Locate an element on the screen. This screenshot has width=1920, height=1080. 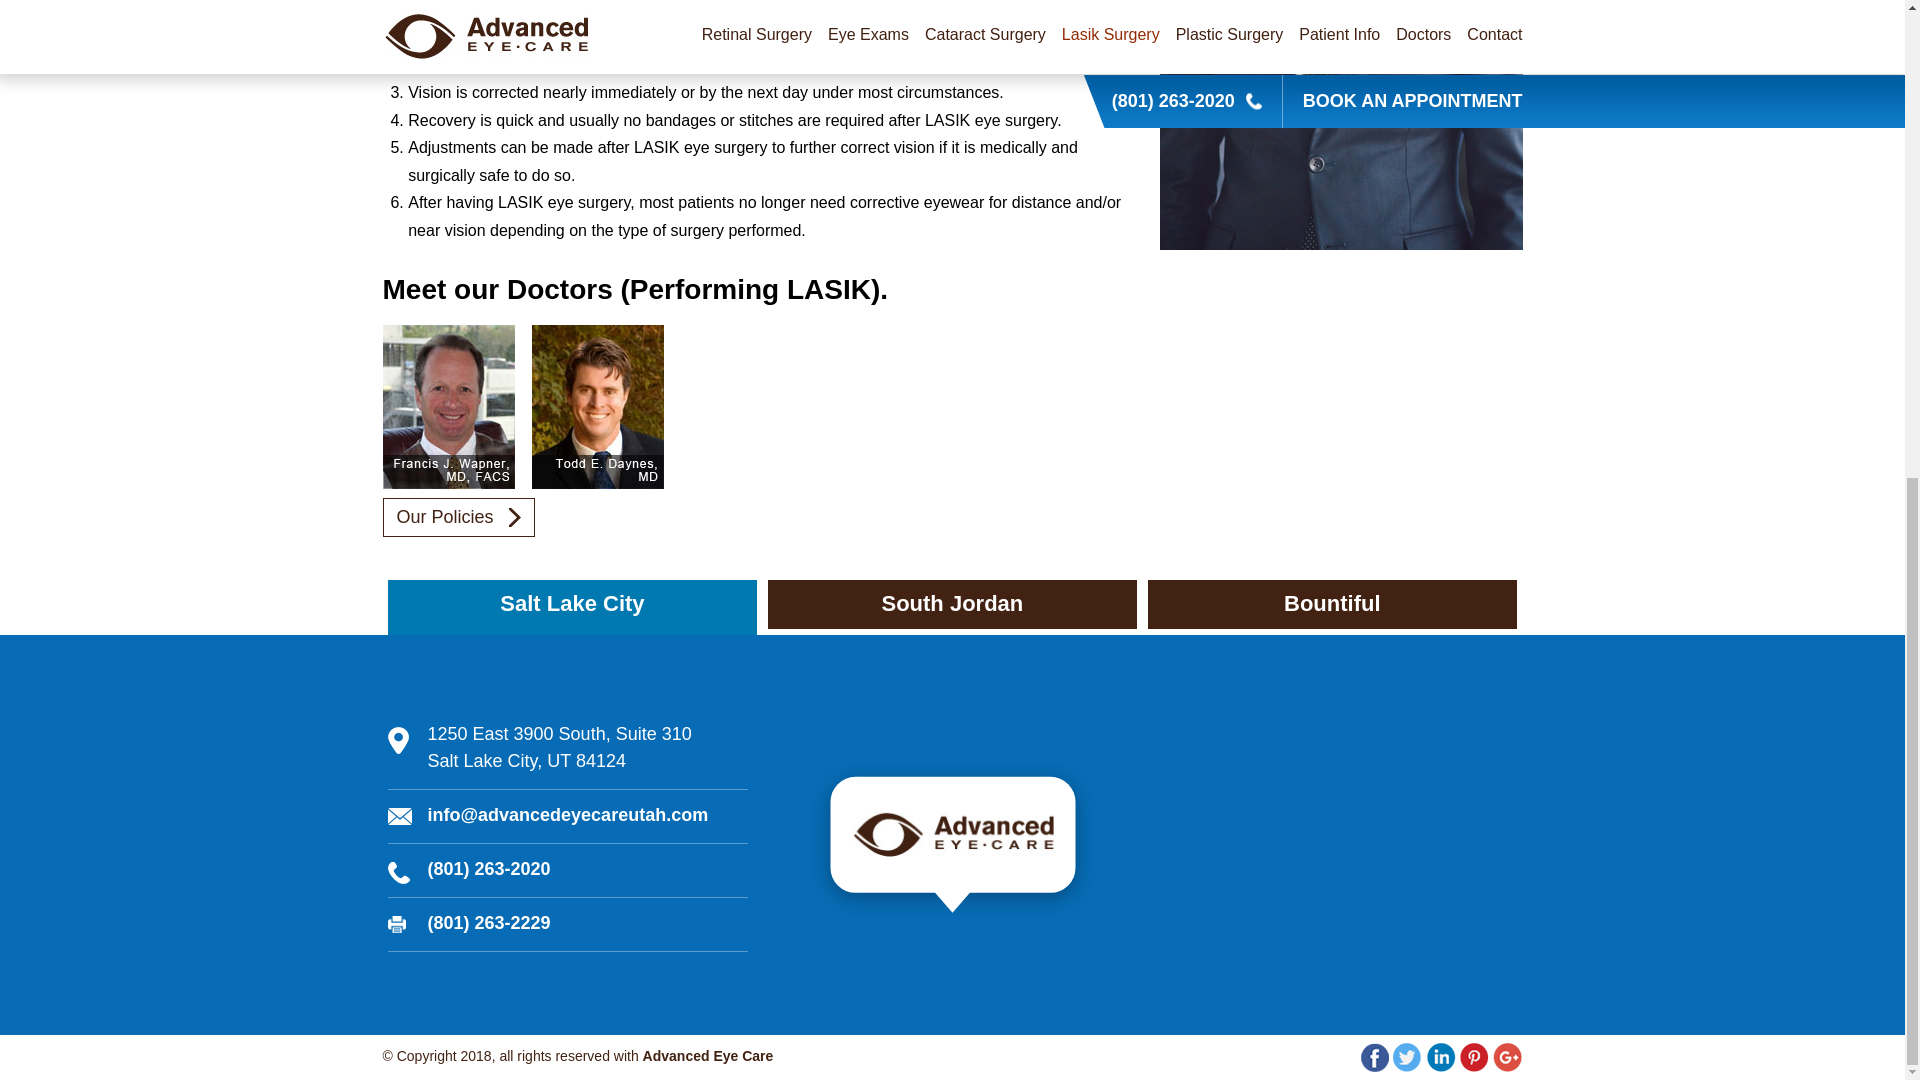
Pinterest is located at coordinates (1474, 1058).